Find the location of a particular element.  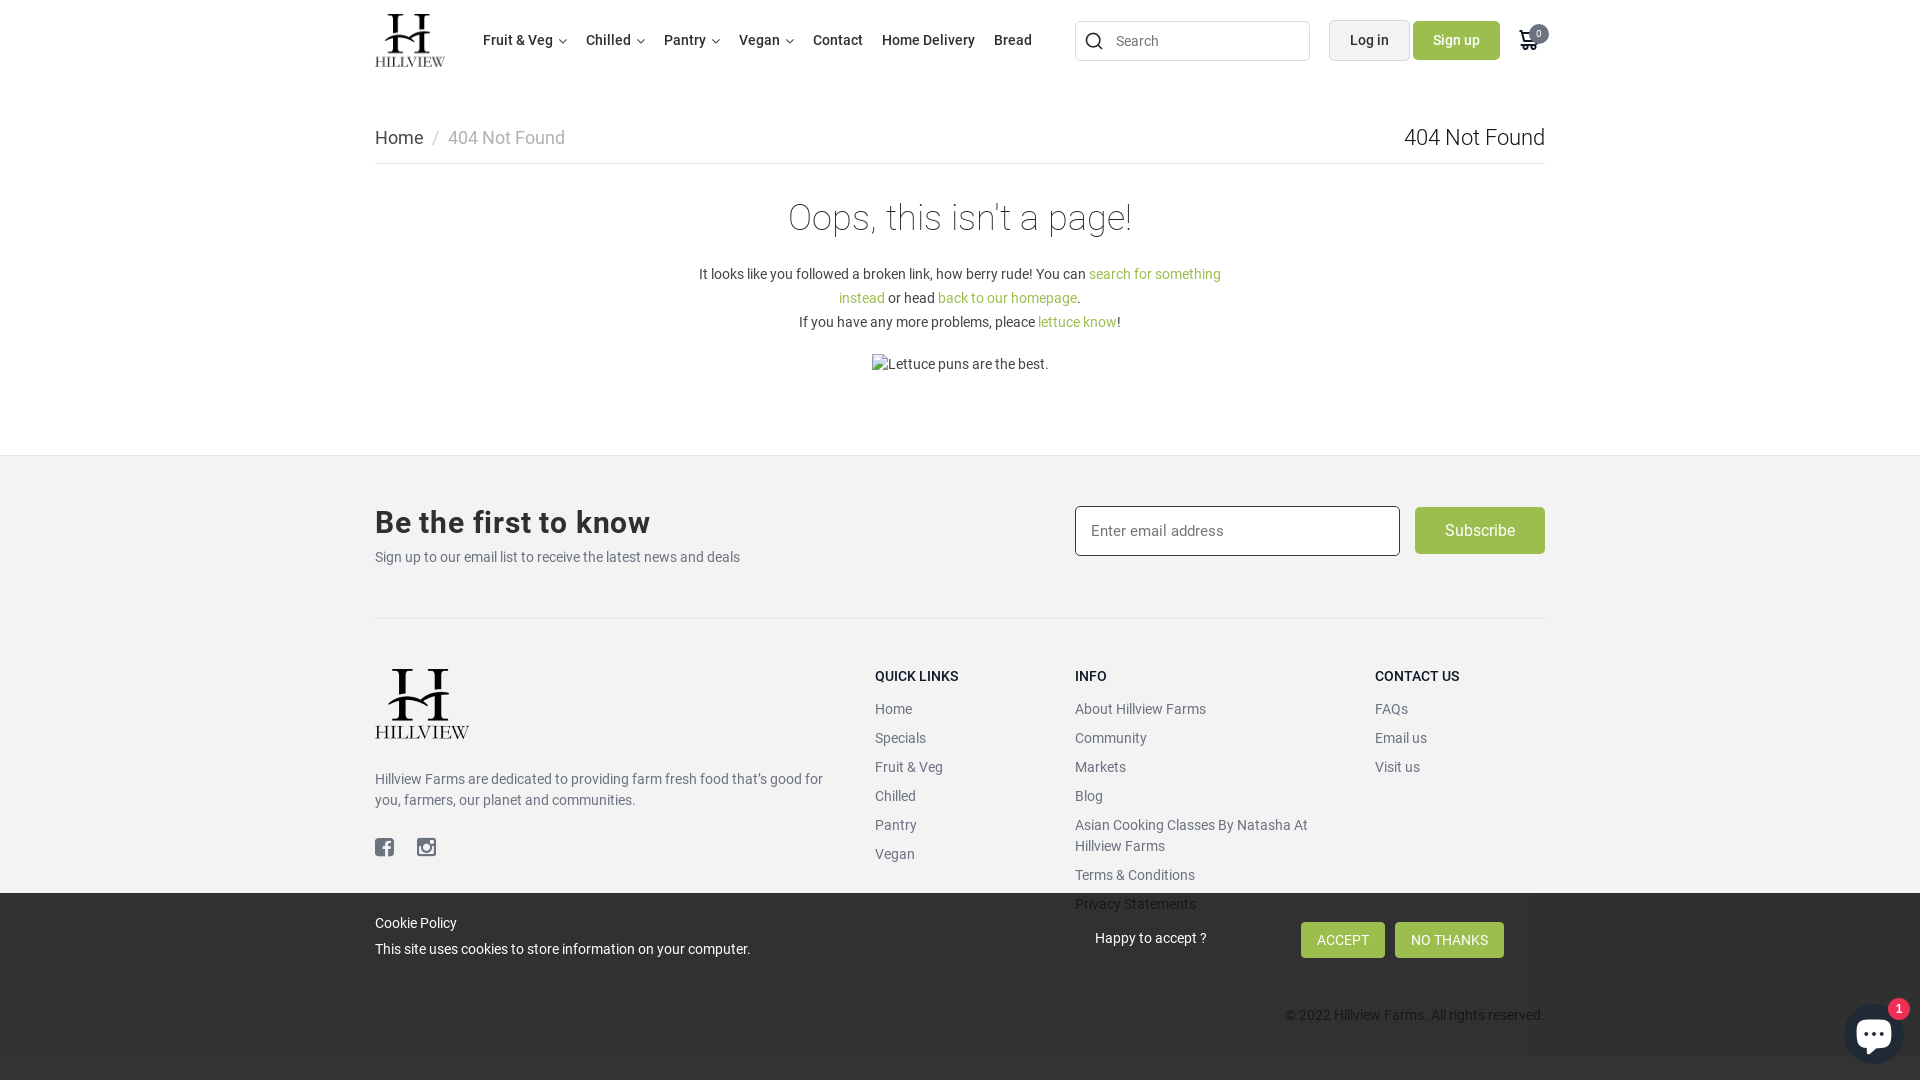

Sign up is located at coordinates (1456, 40).